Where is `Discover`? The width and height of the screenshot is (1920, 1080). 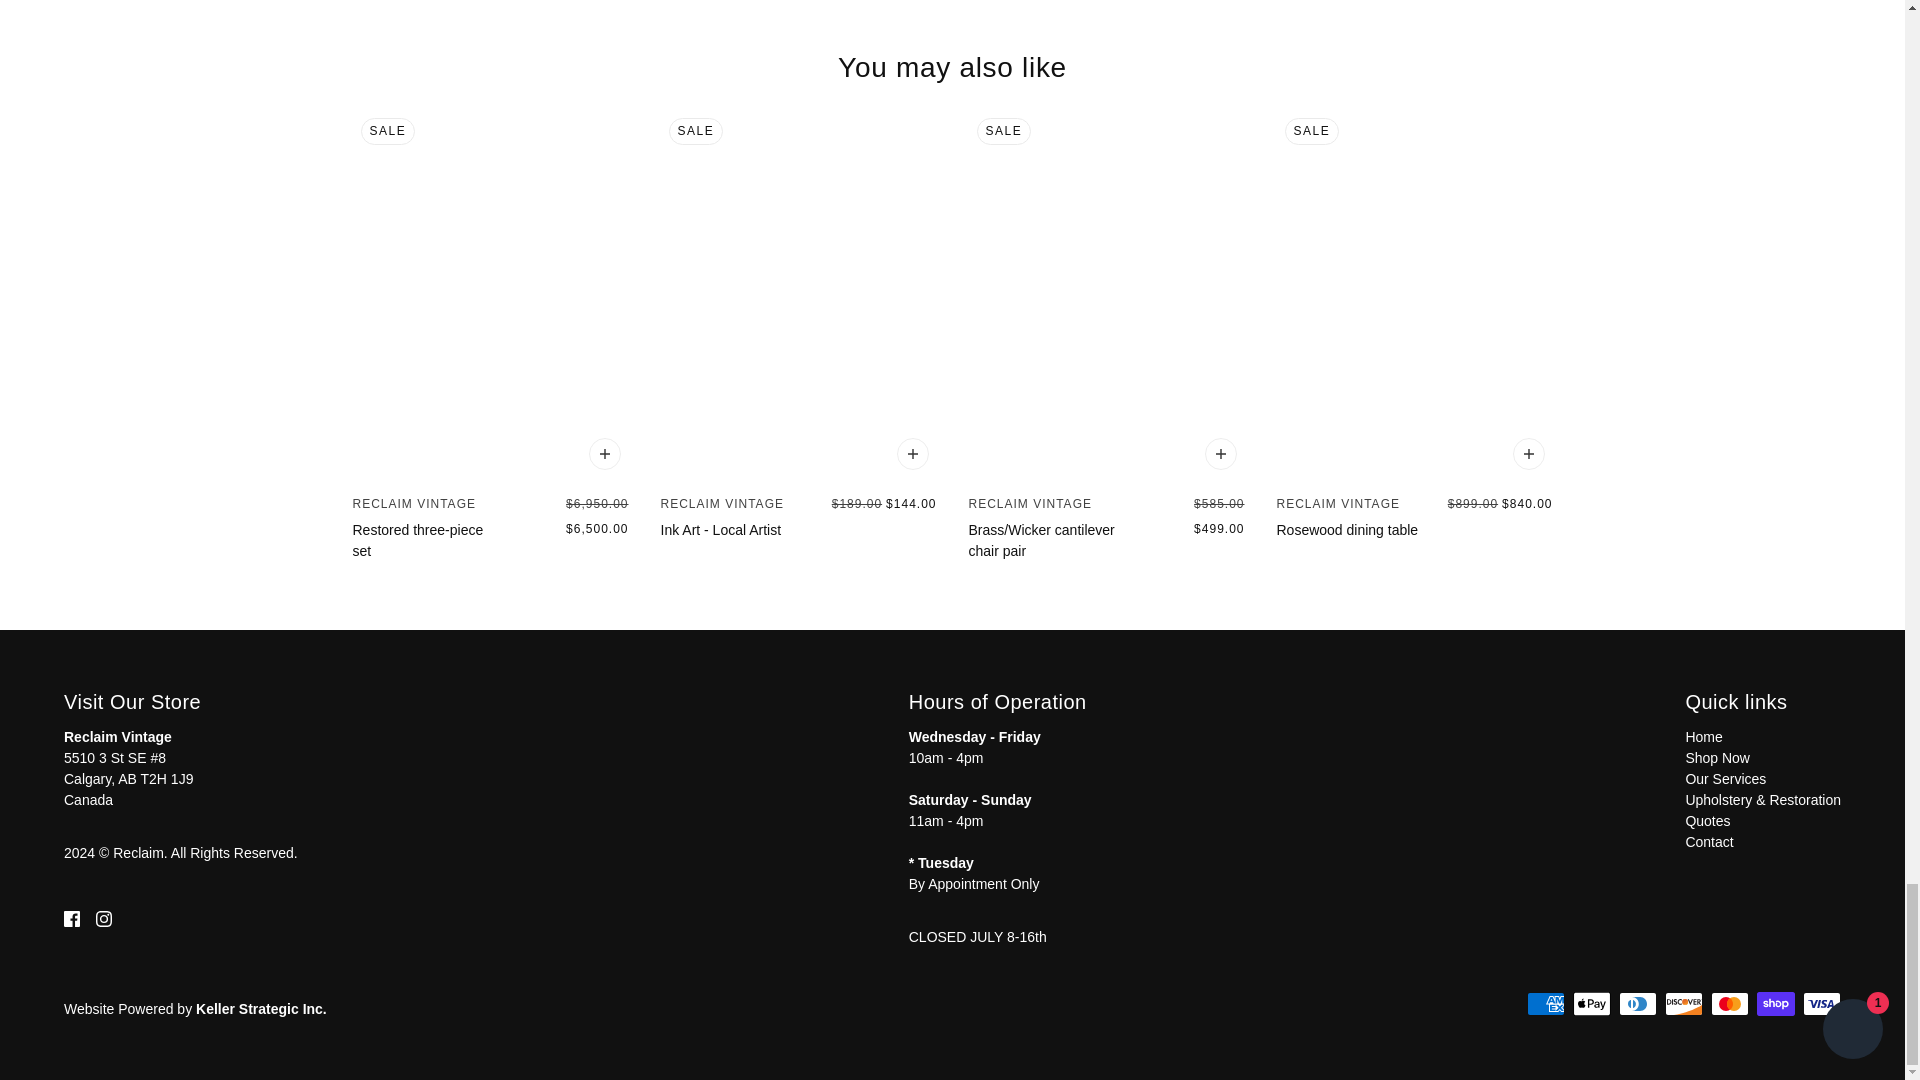 Discover is located at coordinates (1684, 1004).